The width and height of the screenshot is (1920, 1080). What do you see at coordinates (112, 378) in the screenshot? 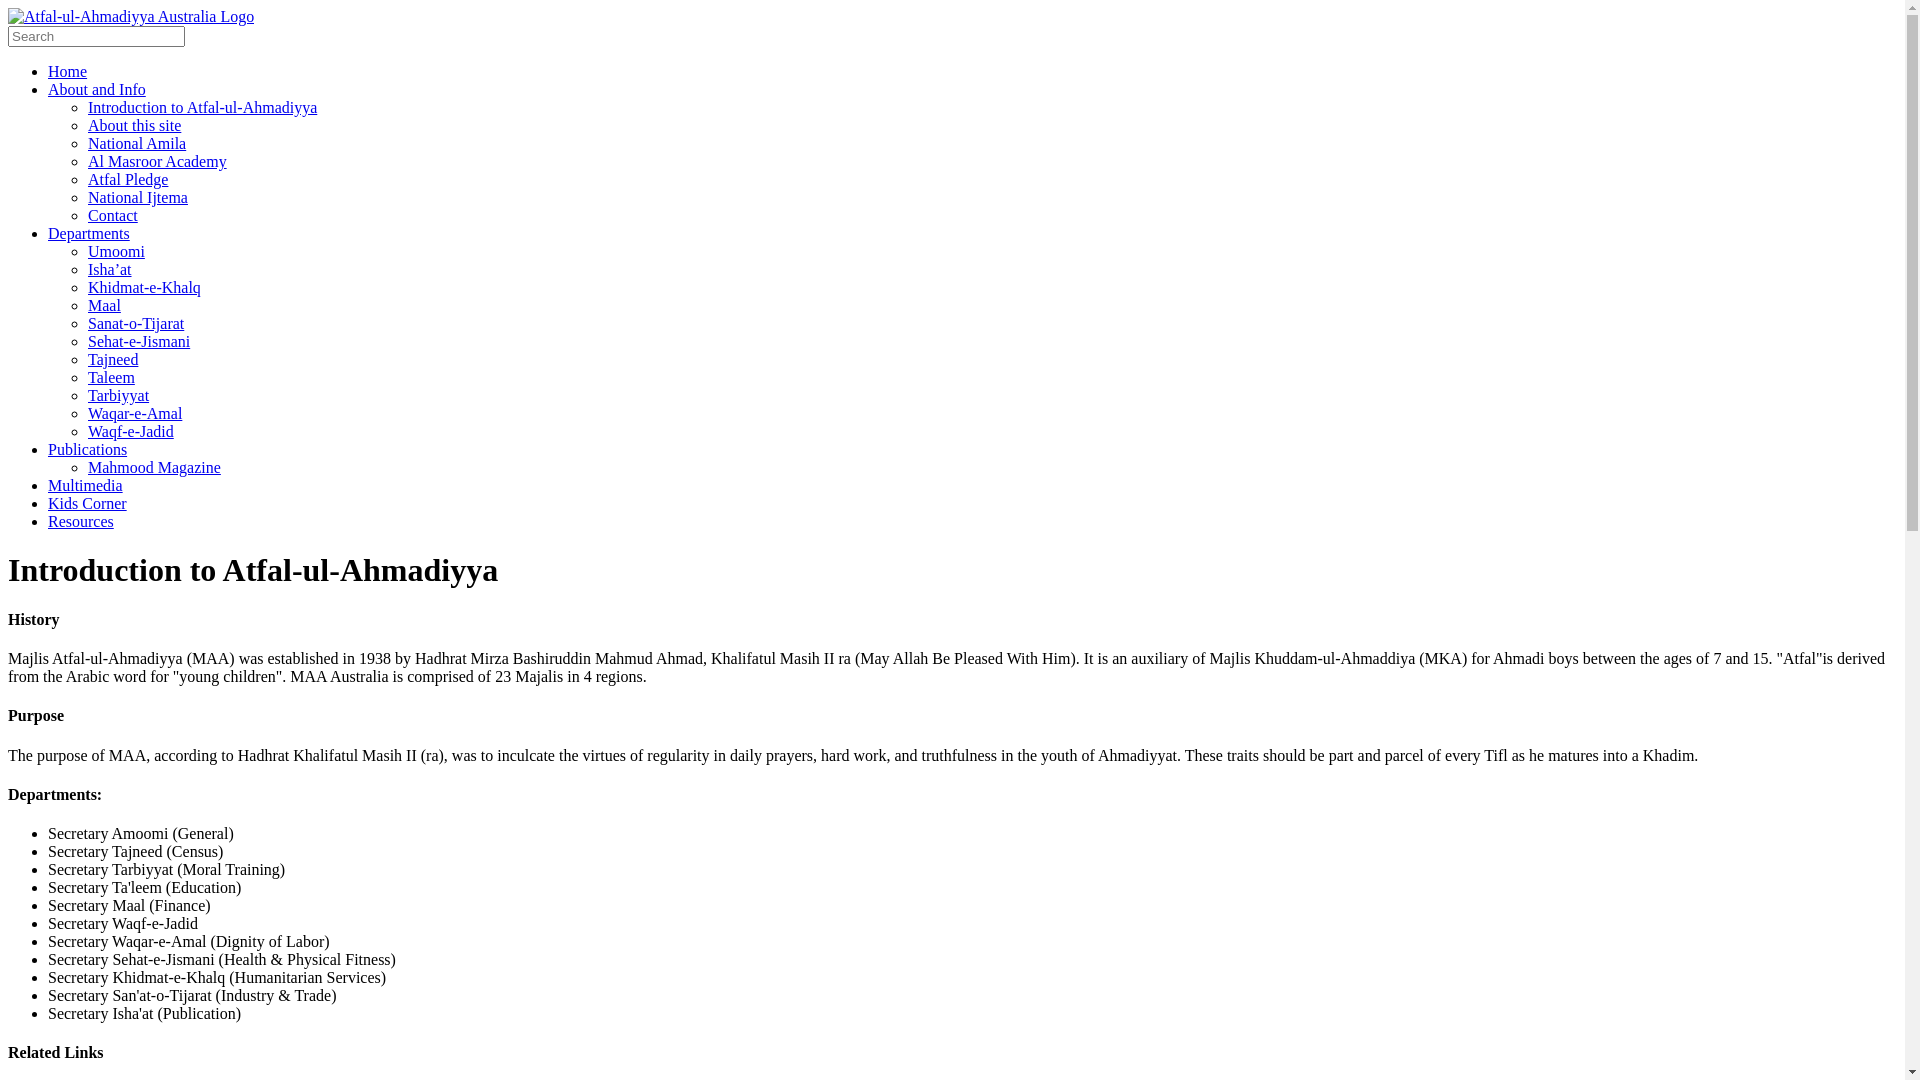
I see `Taleem` at bounding box center [112, 378].